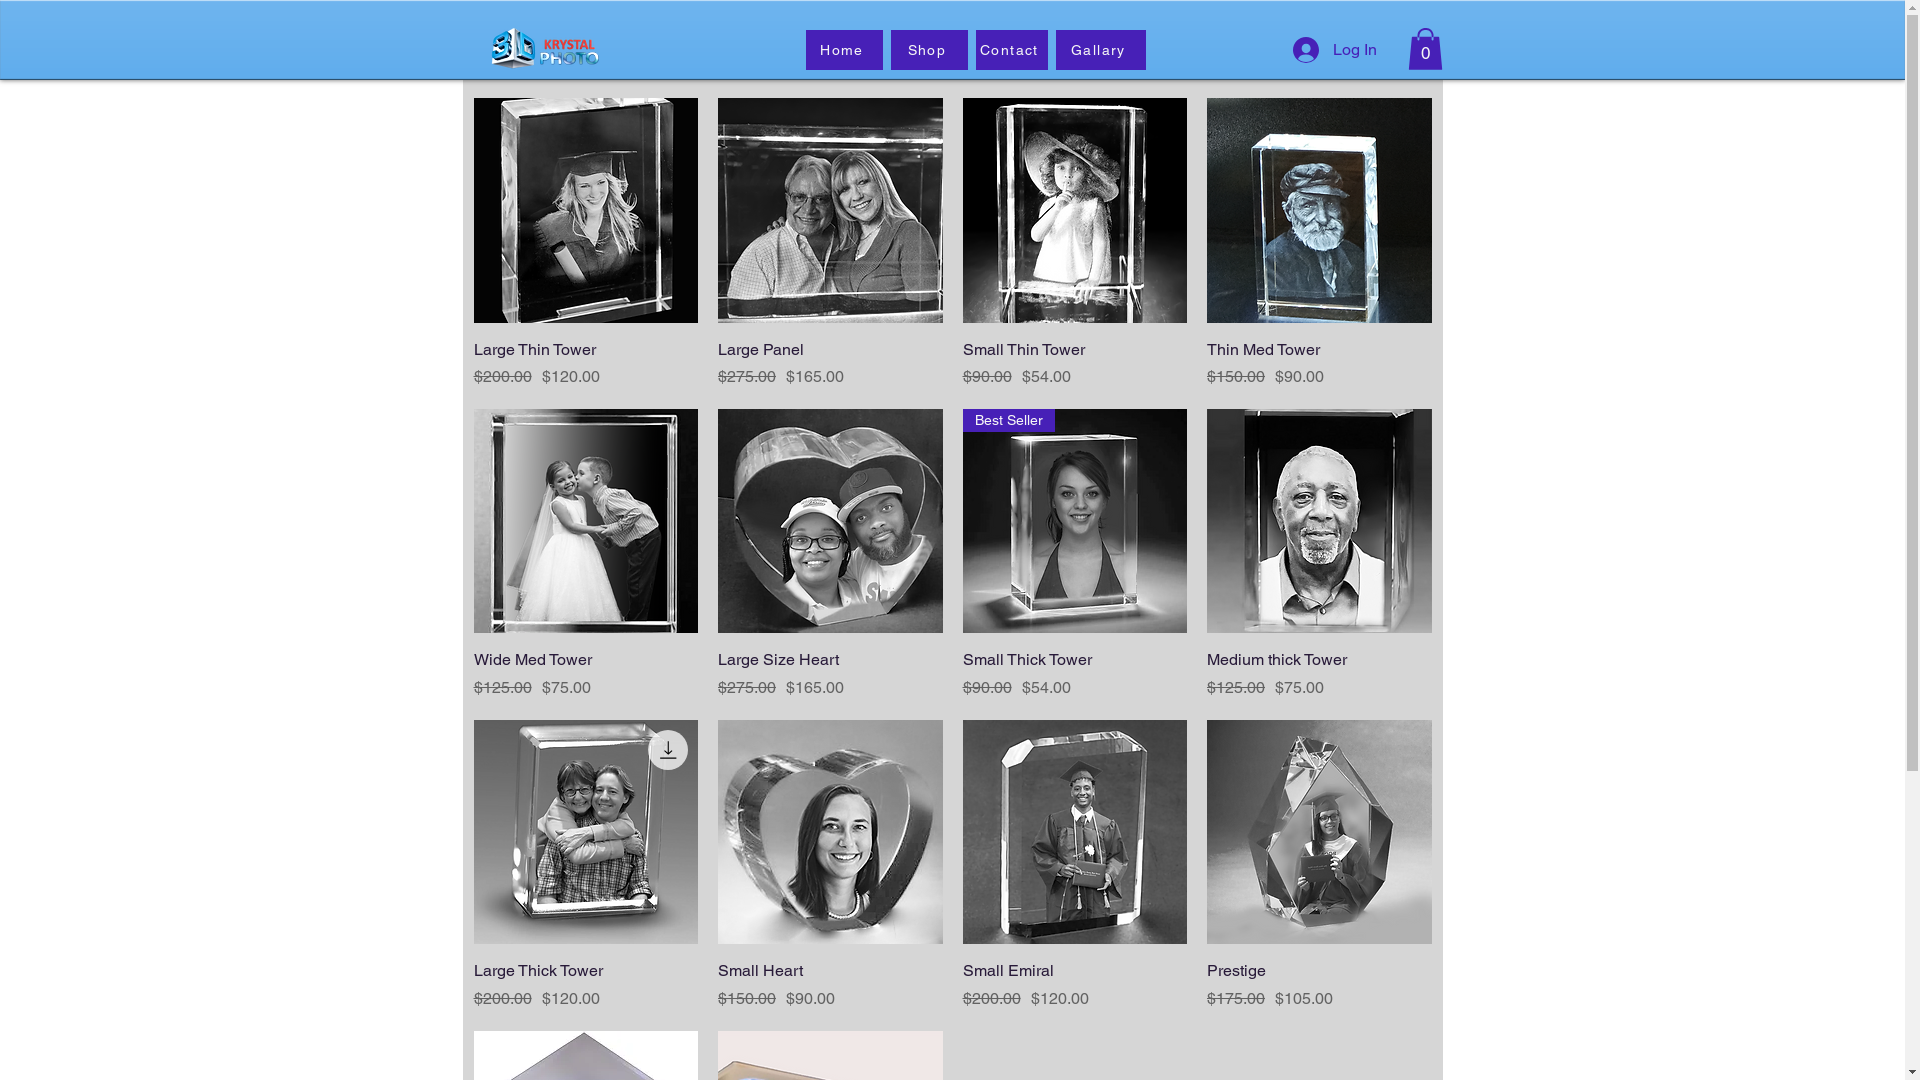  I want to click on Home, so click(844, 50).